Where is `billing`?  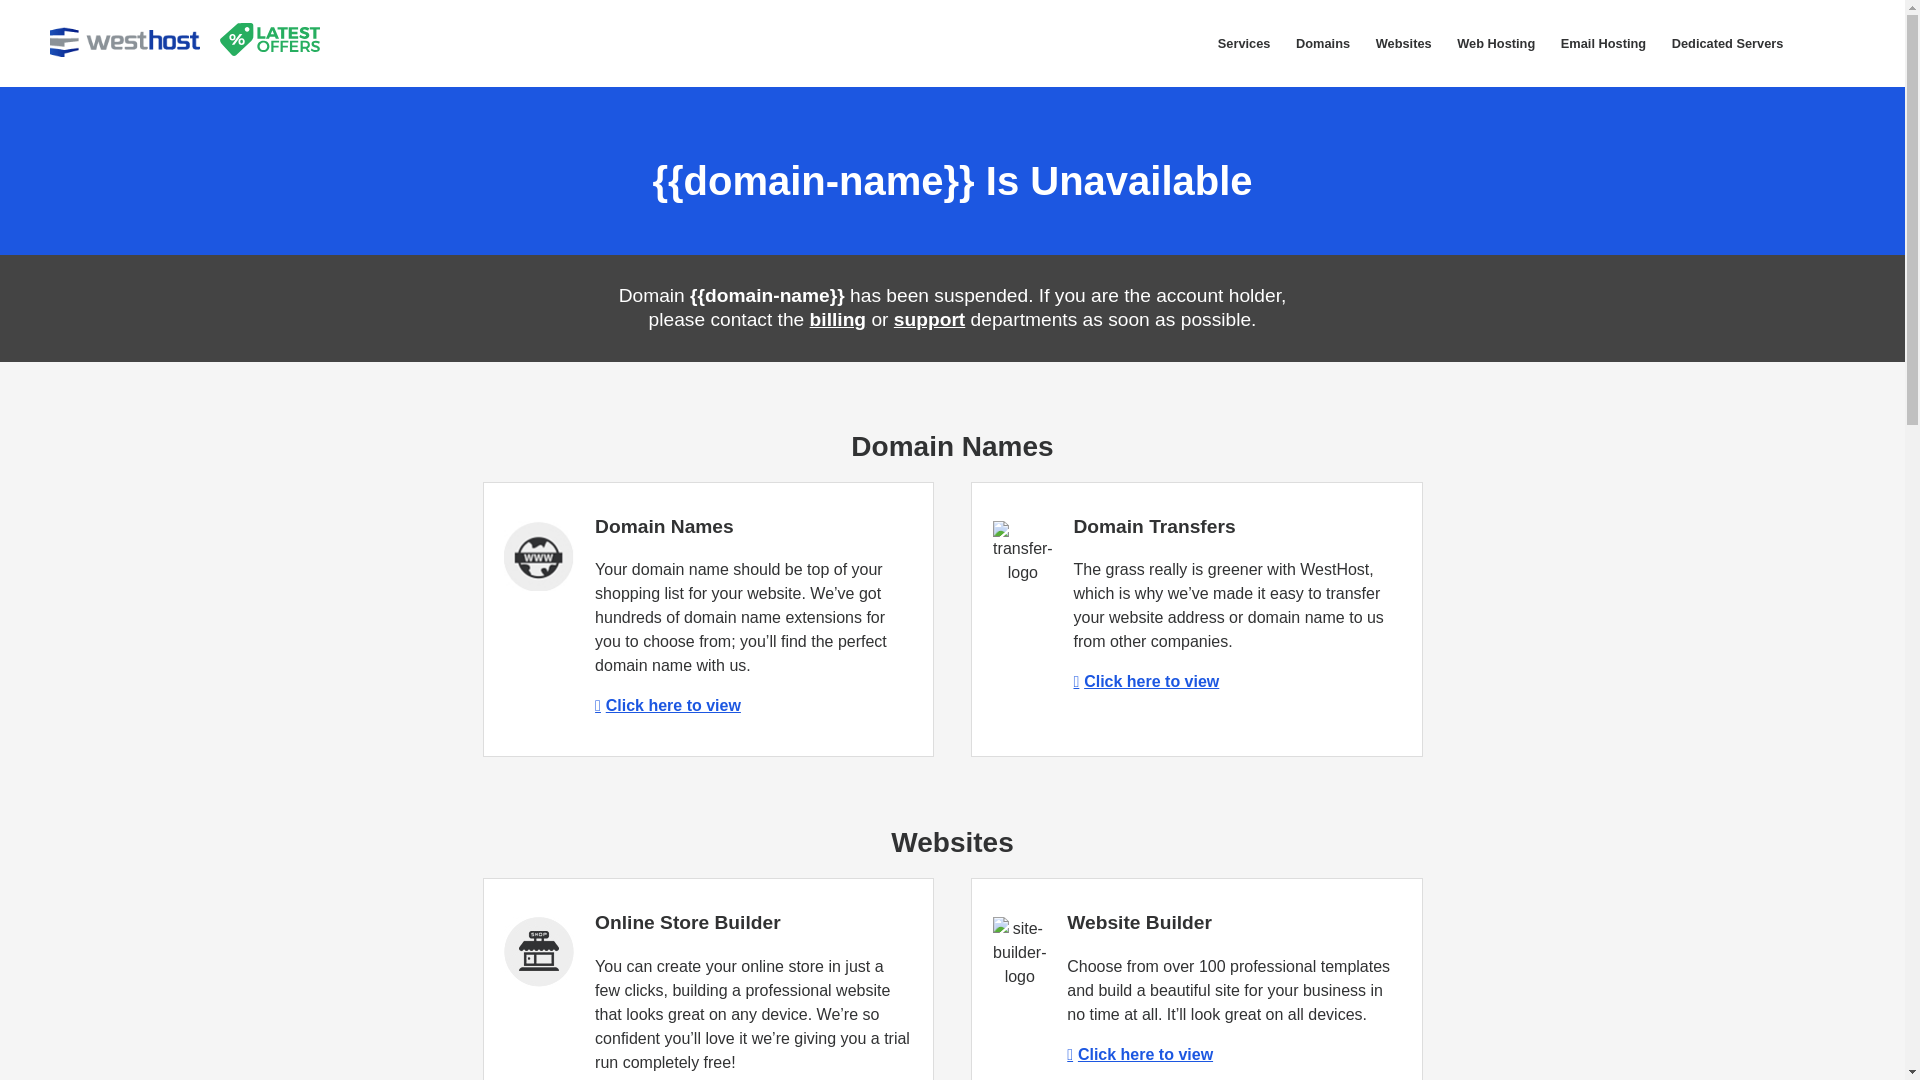 billing is located at coordinates (838, 319).